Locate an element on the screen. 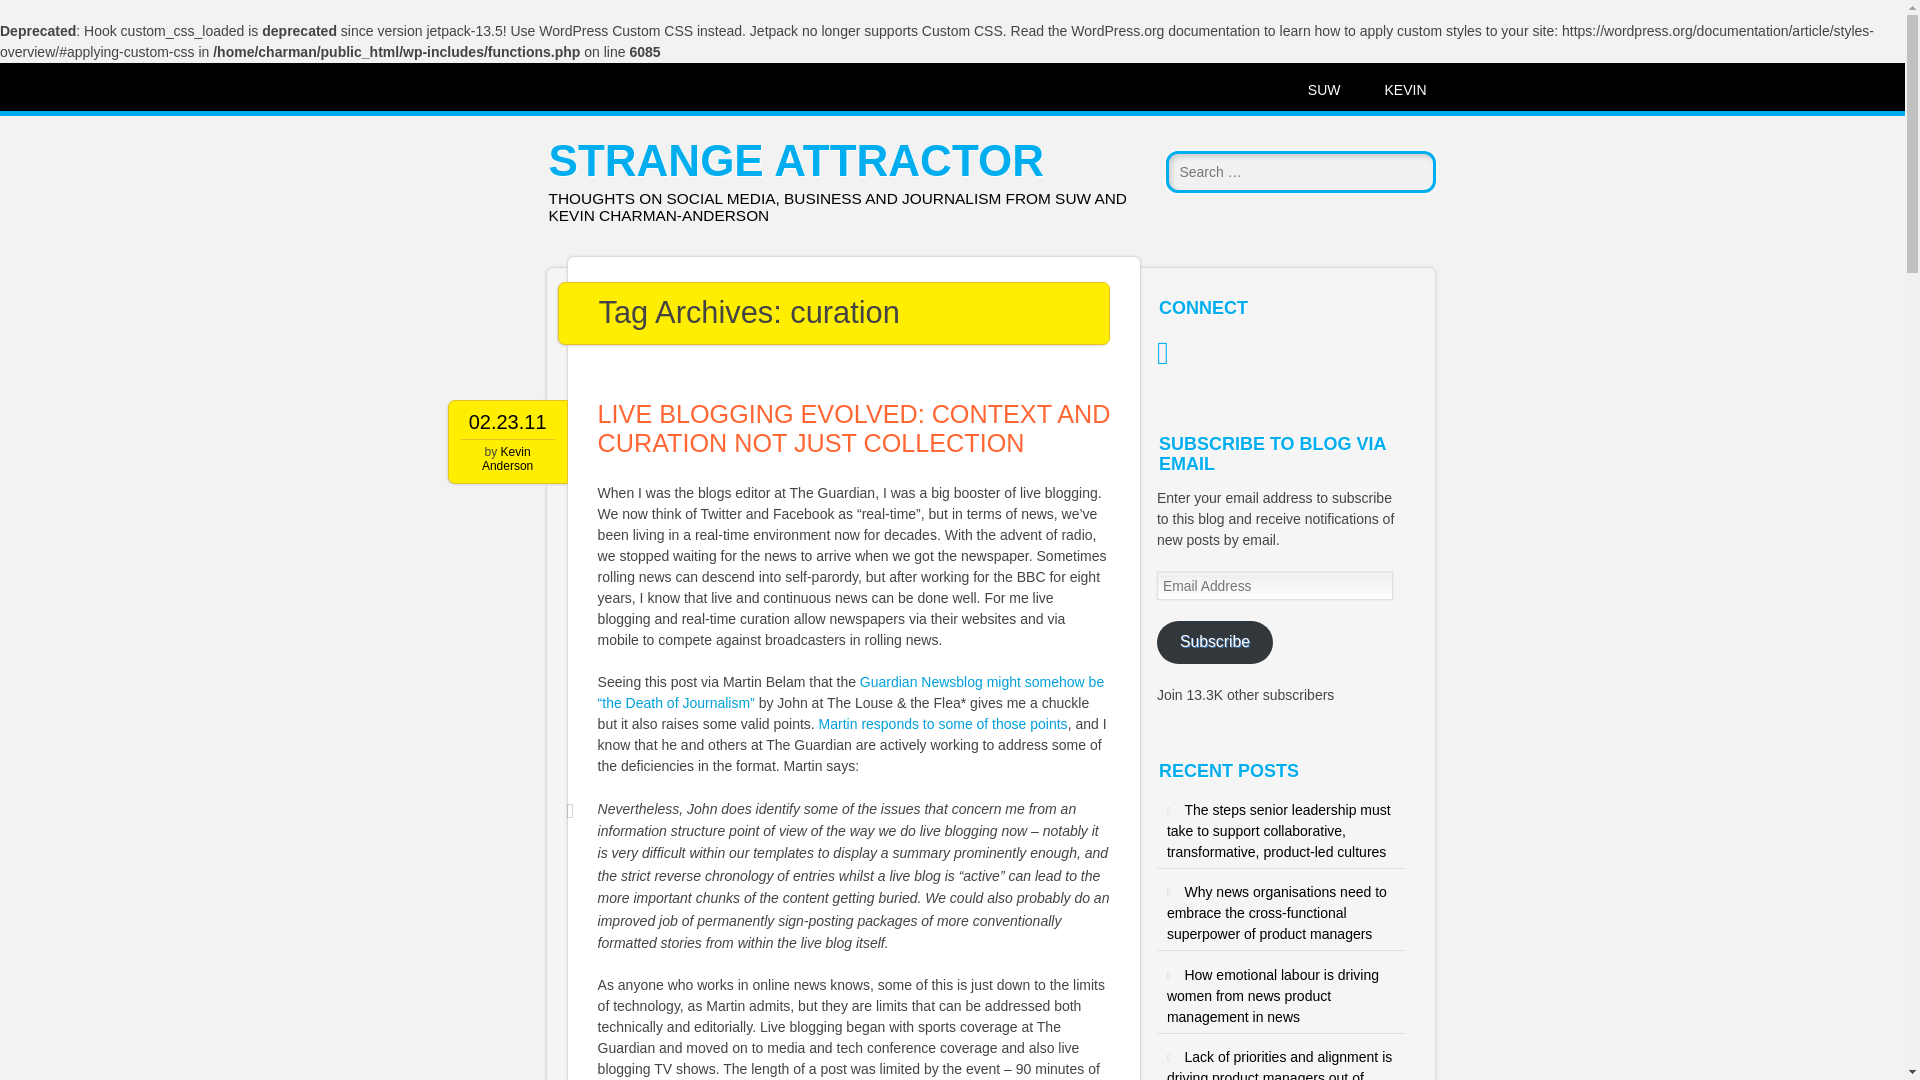 This screenshot has width=1920, height=1080. Twitter is located at coordinates (1172, 352).